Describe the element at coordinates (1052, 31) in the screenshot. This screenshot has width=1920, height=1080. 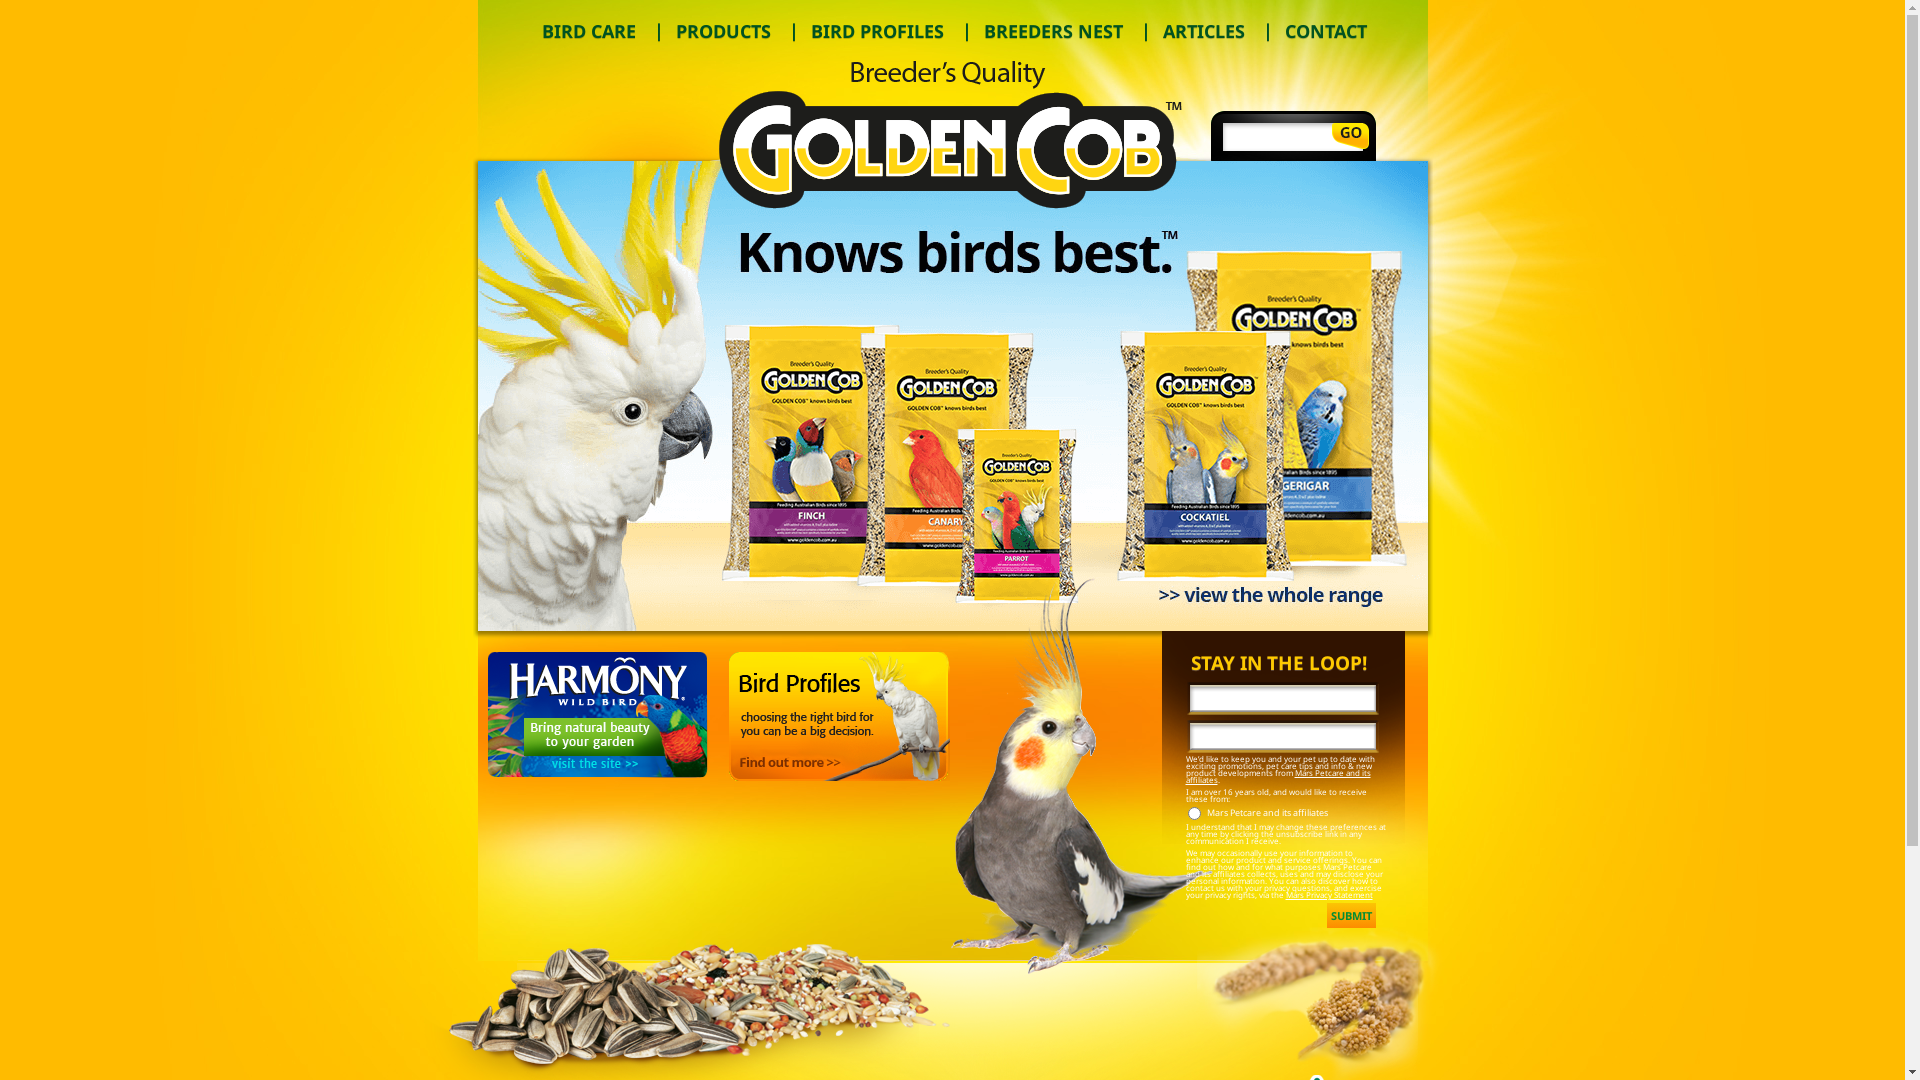
I see `BREEDERS NEST` at that location.